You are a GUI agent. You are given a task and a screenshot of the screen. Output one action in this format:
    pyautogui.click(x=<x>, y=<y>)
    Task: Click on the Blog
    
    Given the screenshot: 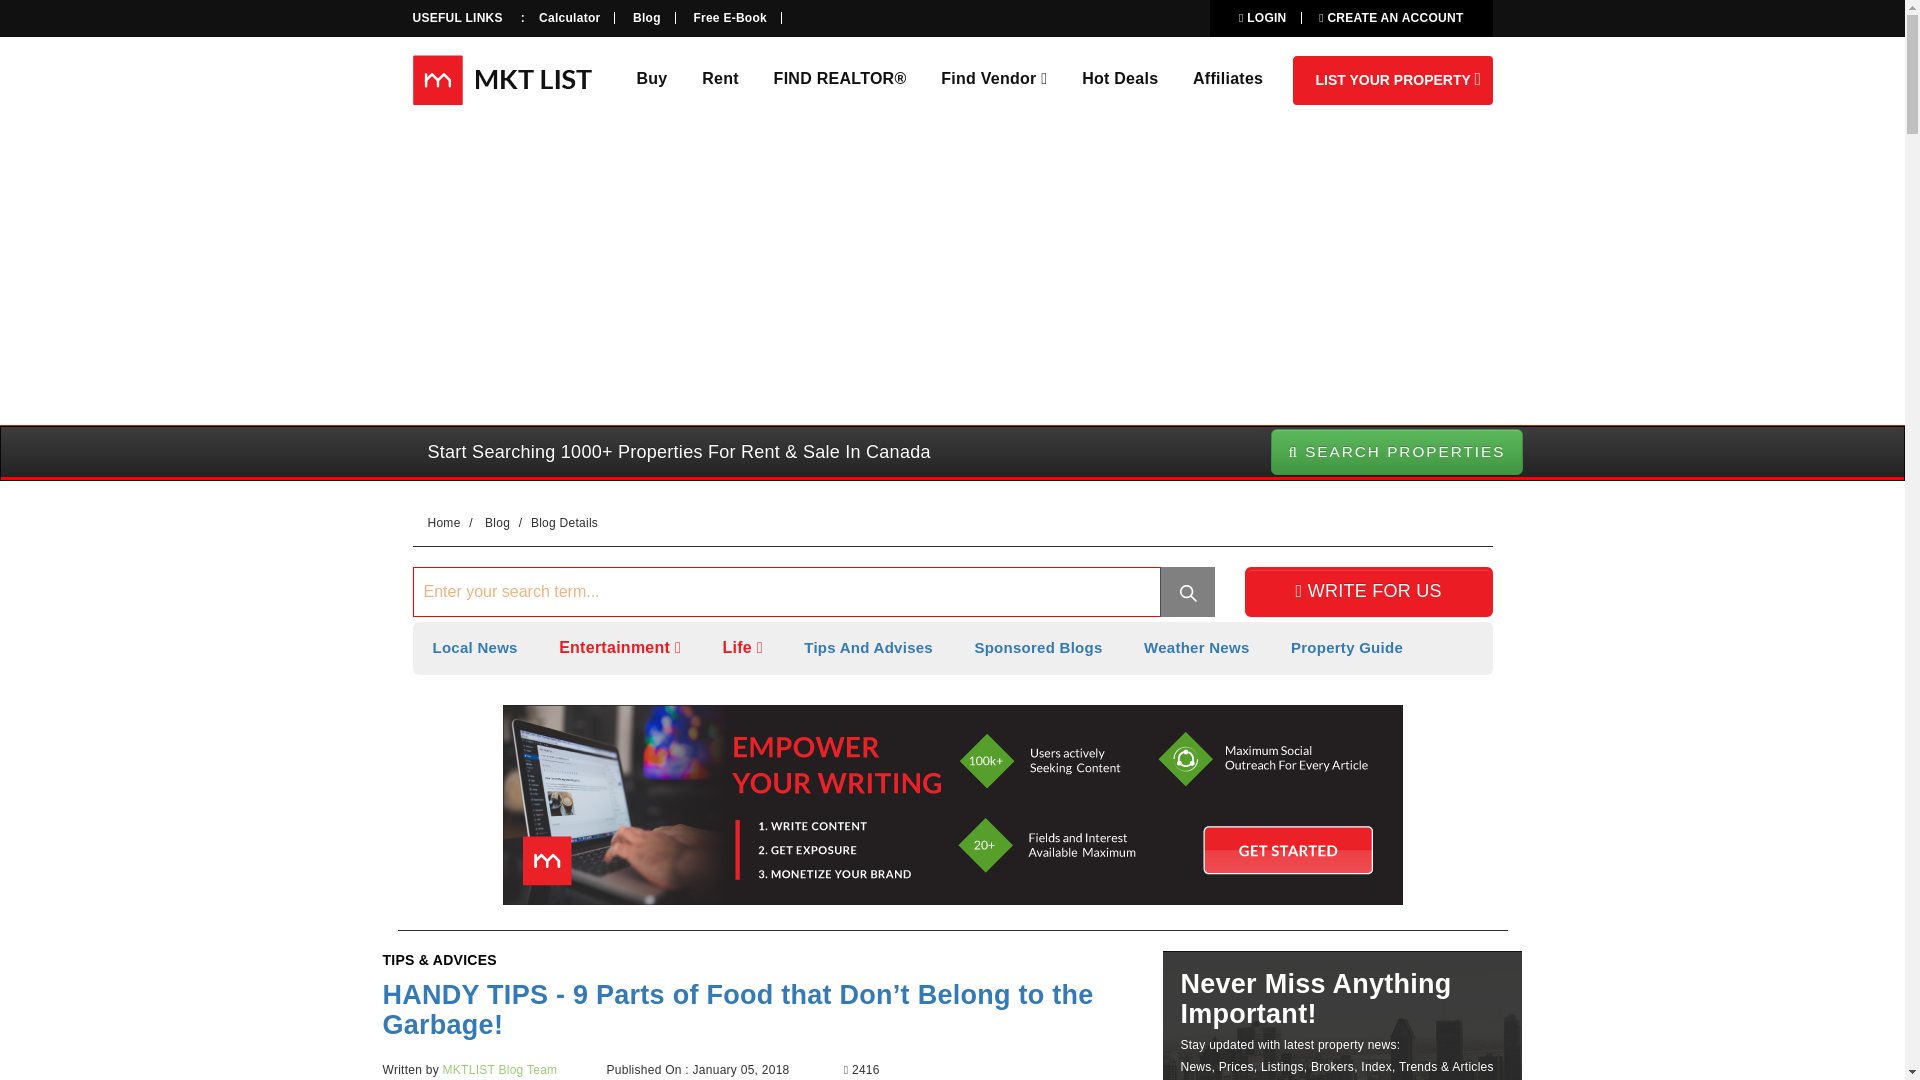 What is the action you would take?
    pyautogui.click(x=496, y=523)
    